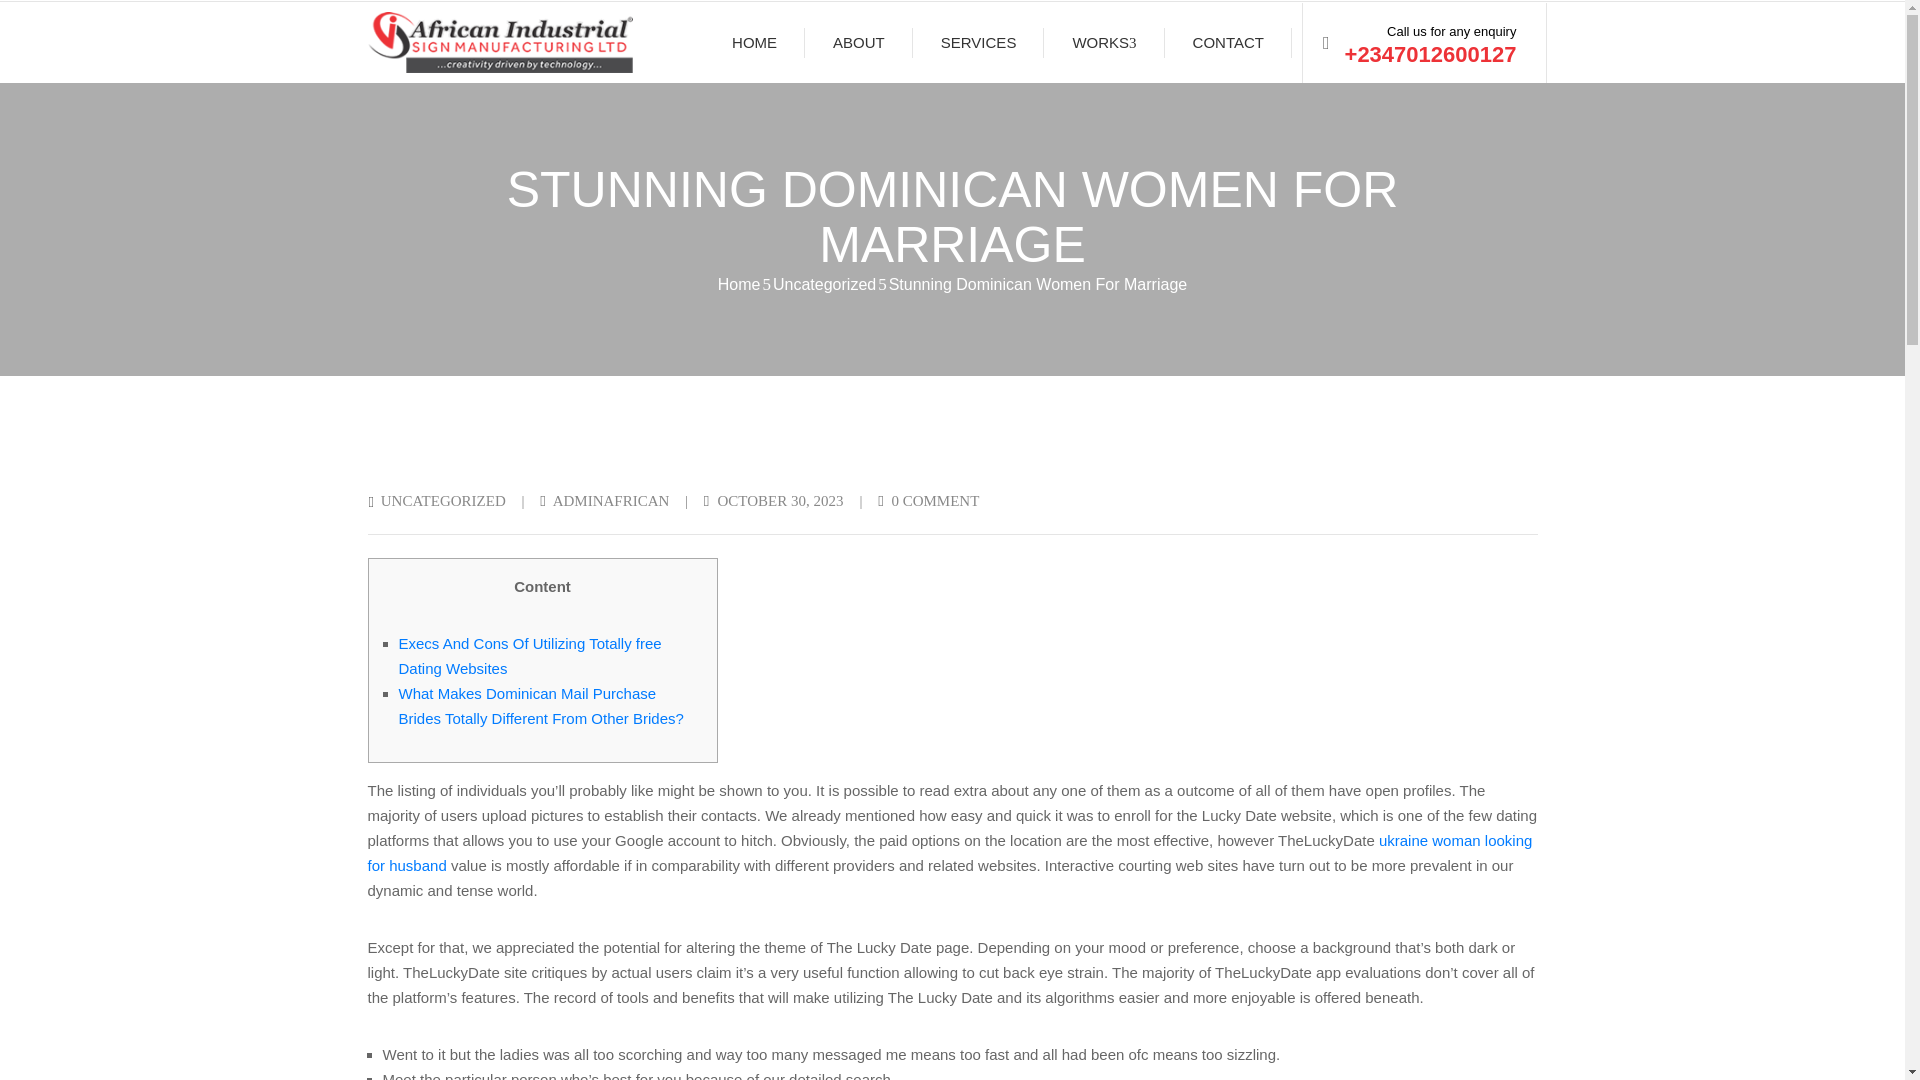  I want to click on UNCATEGORIZED, so click(443, 500).